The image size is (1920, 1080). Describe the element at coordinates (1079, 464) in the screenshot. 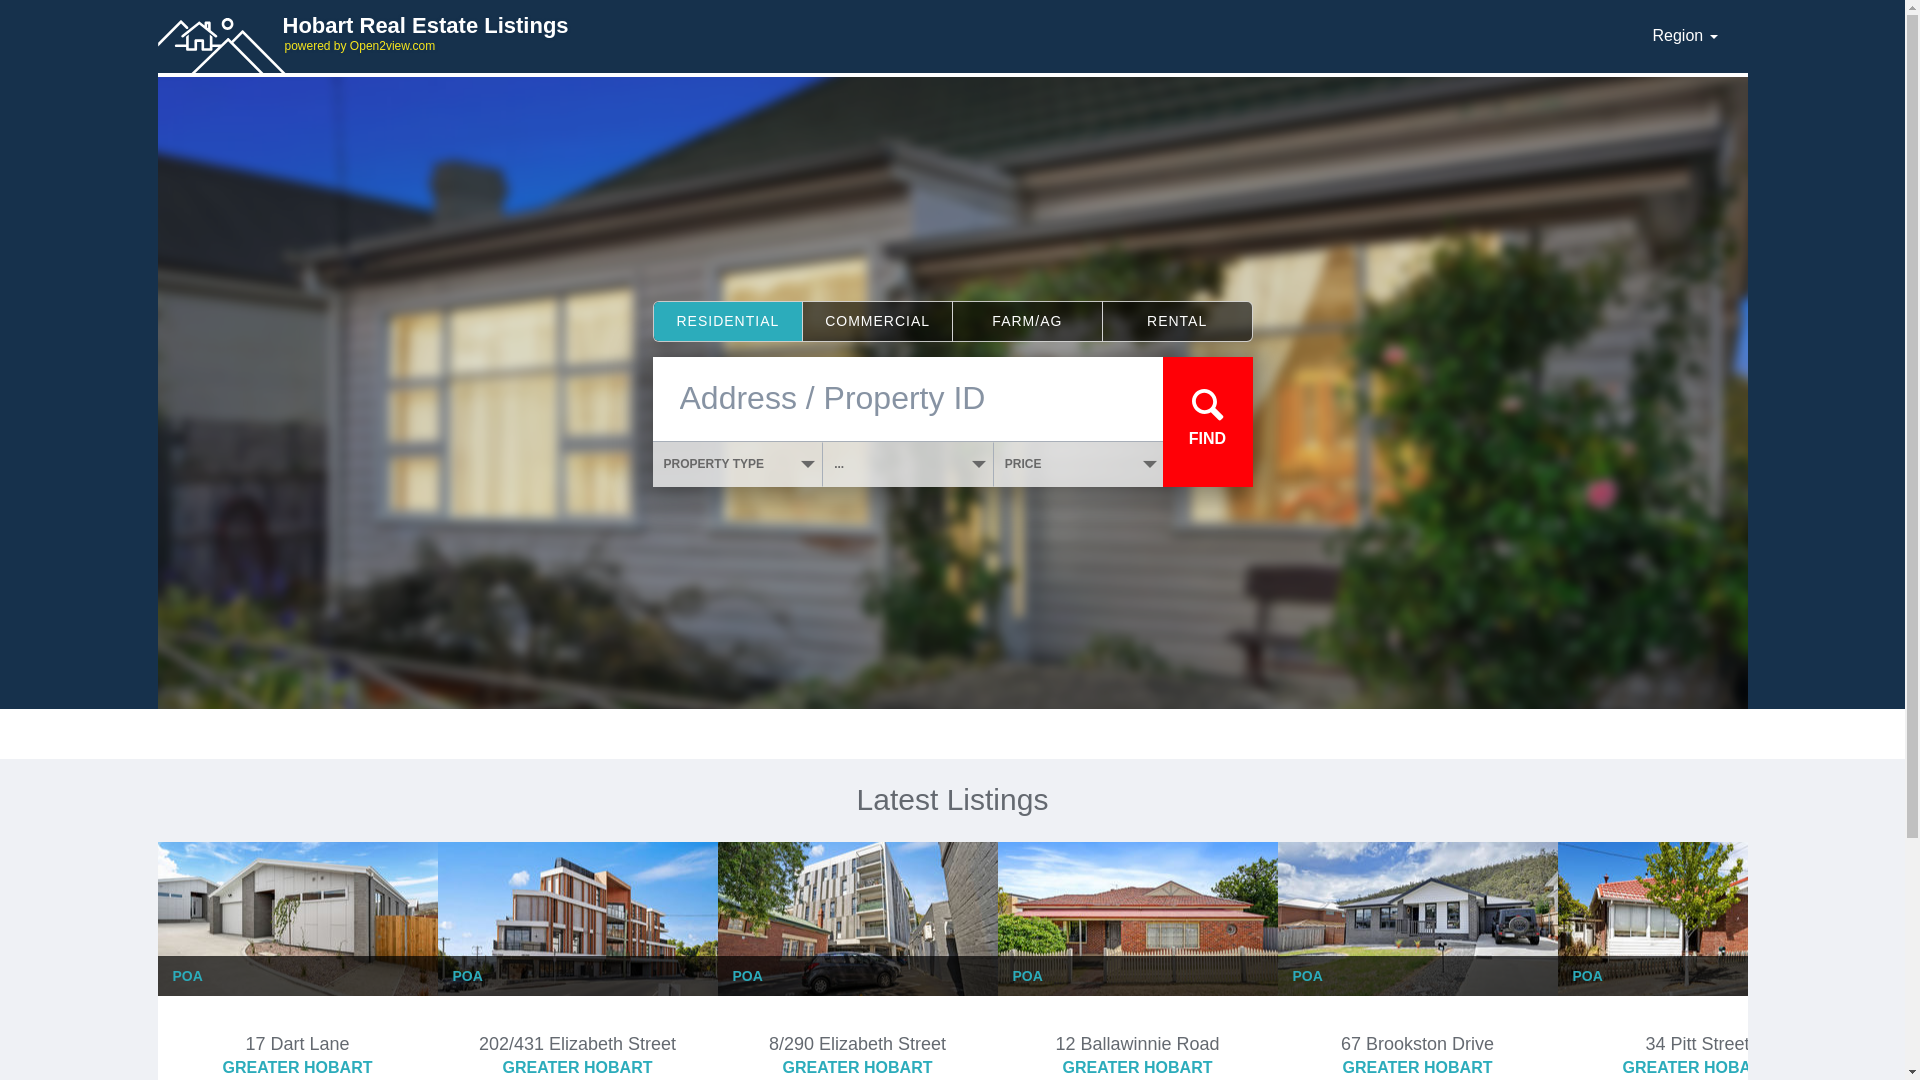

I see `PRICE` at that location.